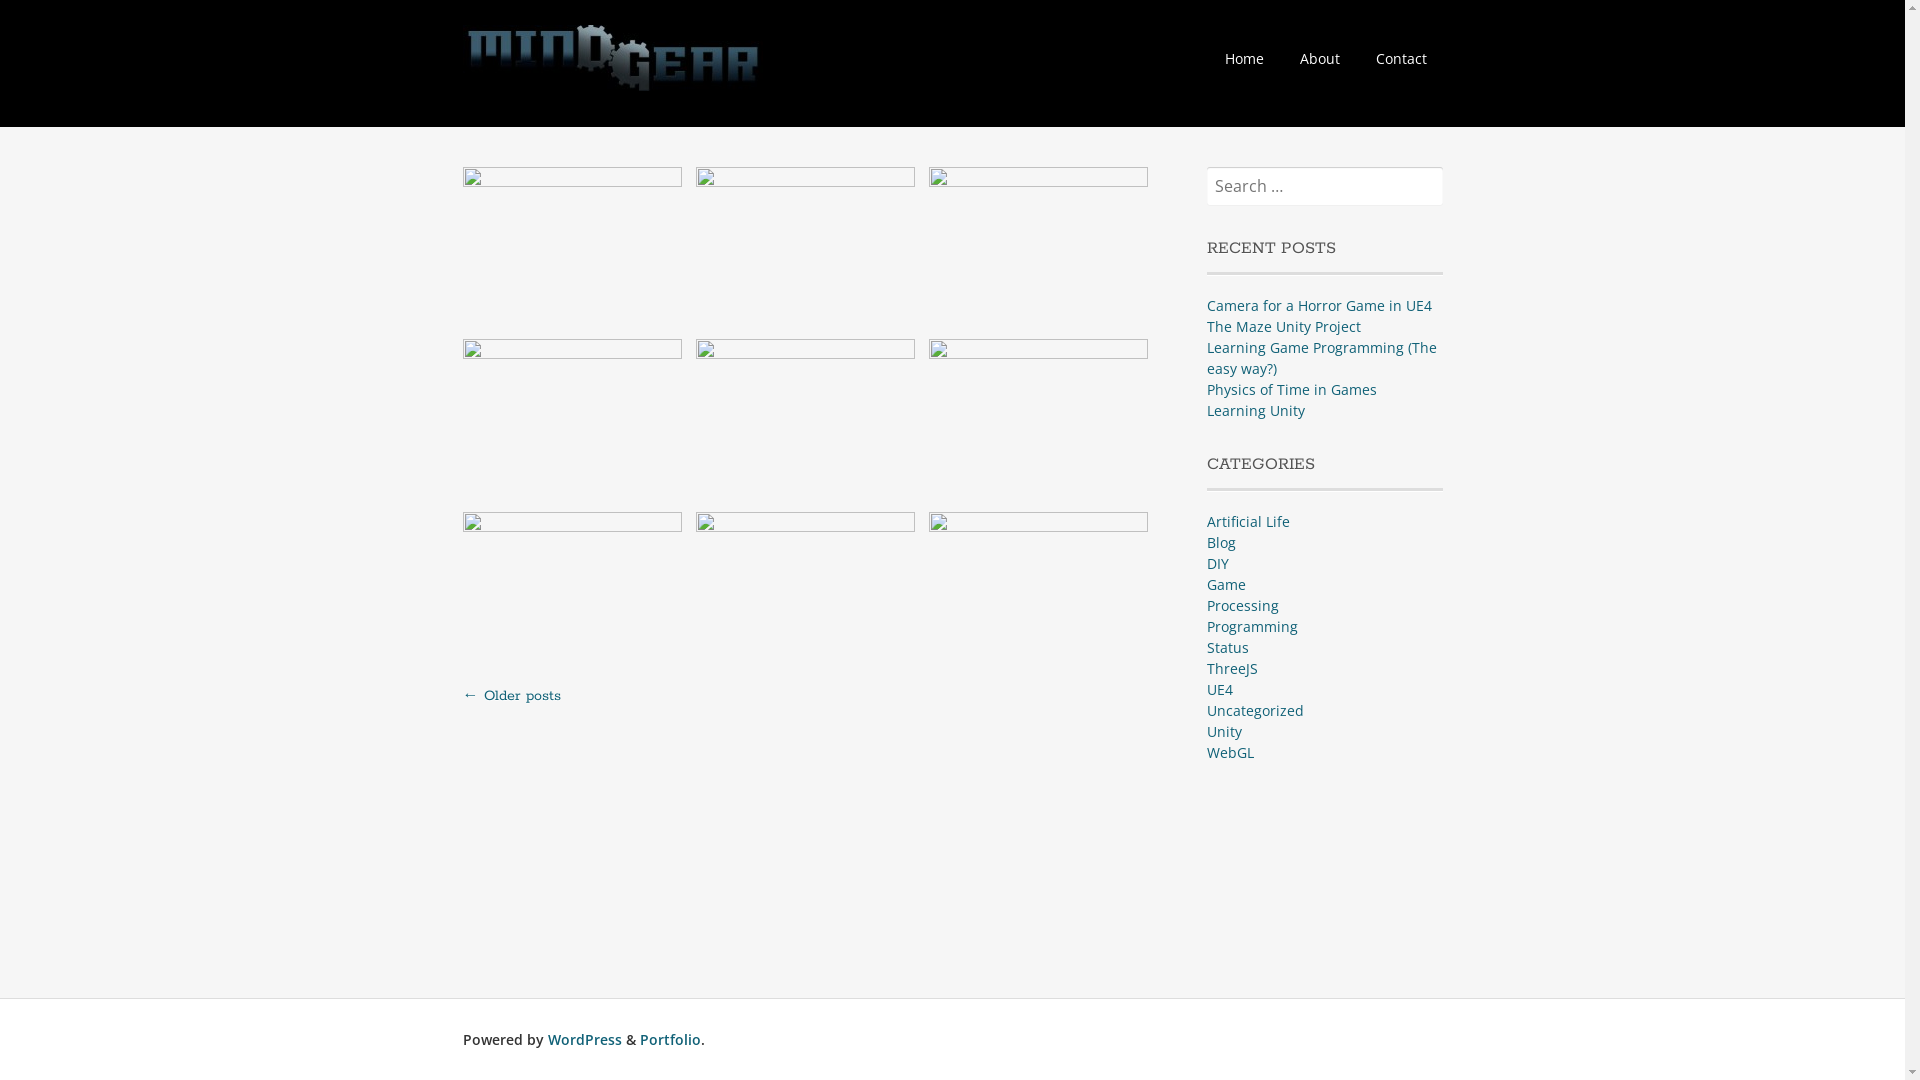  What do you see at coordinates (1320, 58) in the screenshot?
I see `About` at bounding box center [1320, 58].